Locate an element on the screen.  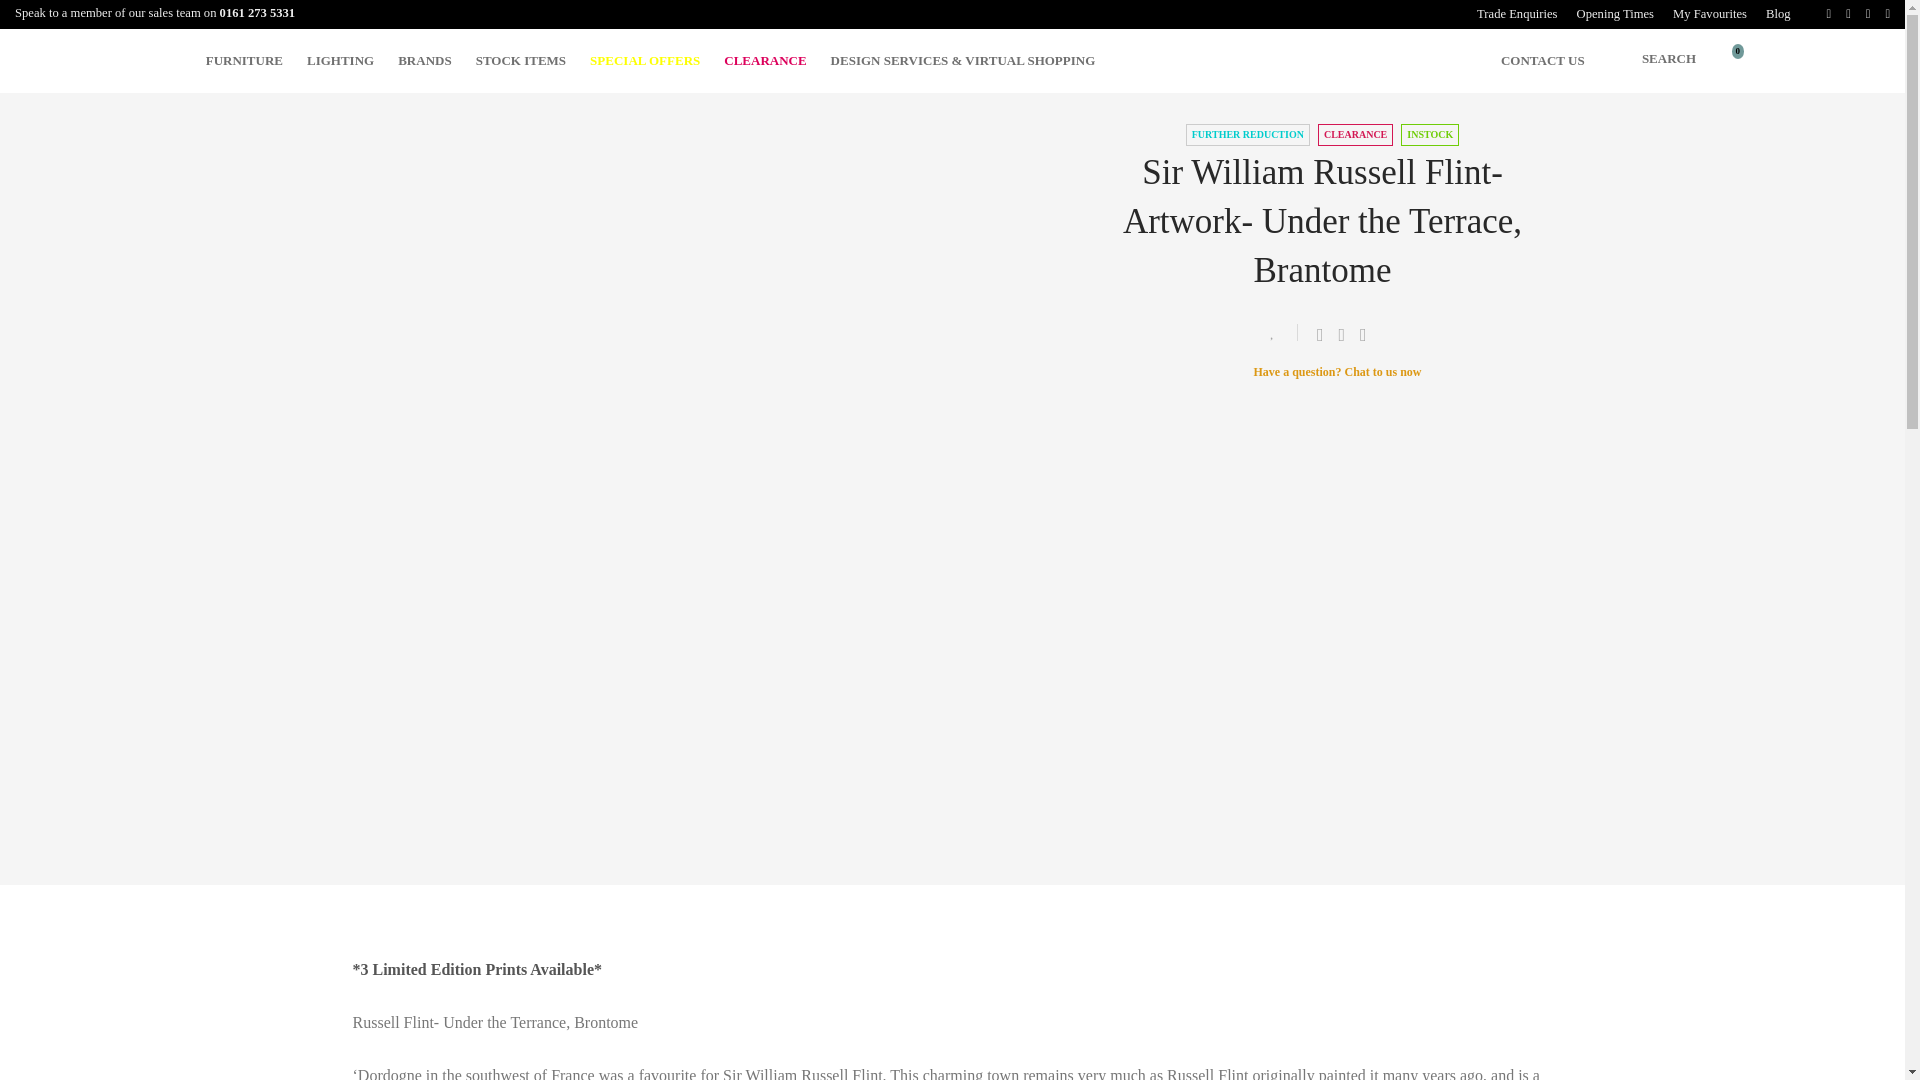
CREATED WITH SKETCH. is located at coordinates (1730, 60).